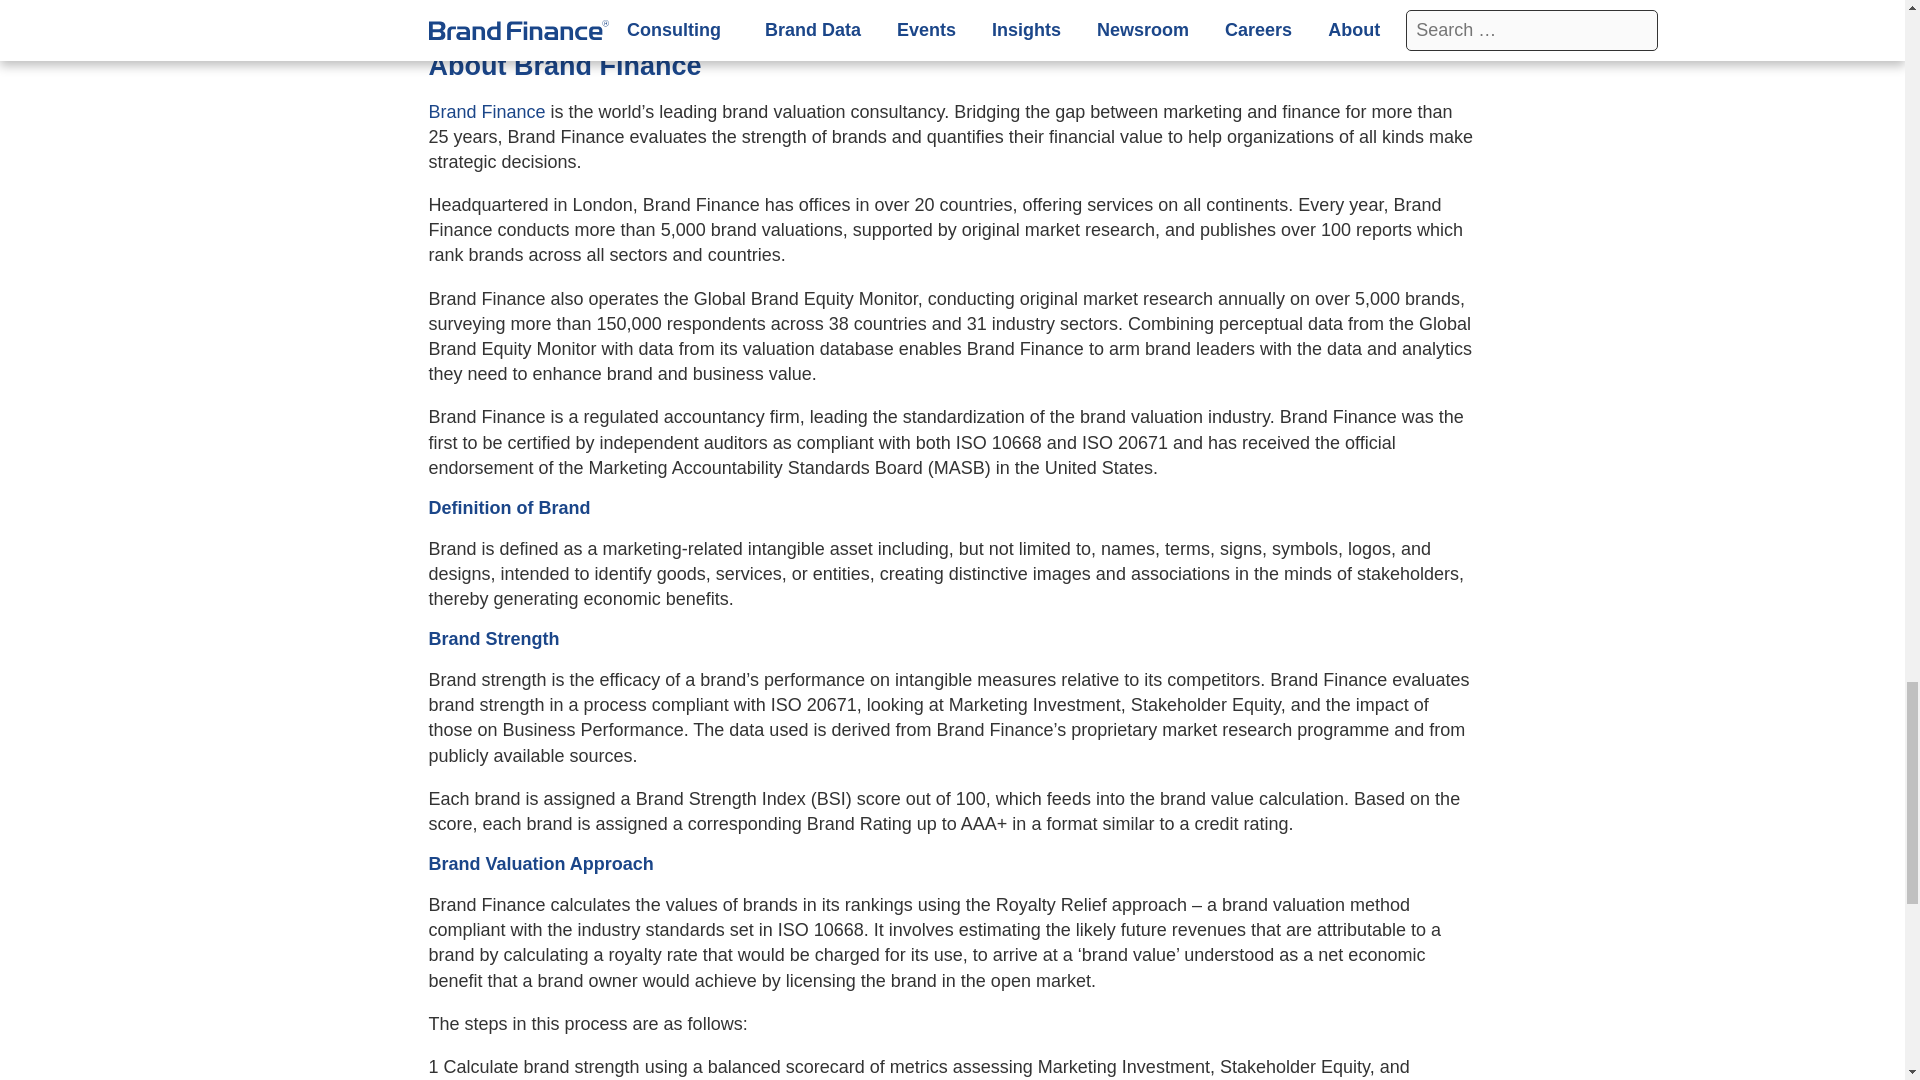  I want to click on Facebook, so click(536, 16).